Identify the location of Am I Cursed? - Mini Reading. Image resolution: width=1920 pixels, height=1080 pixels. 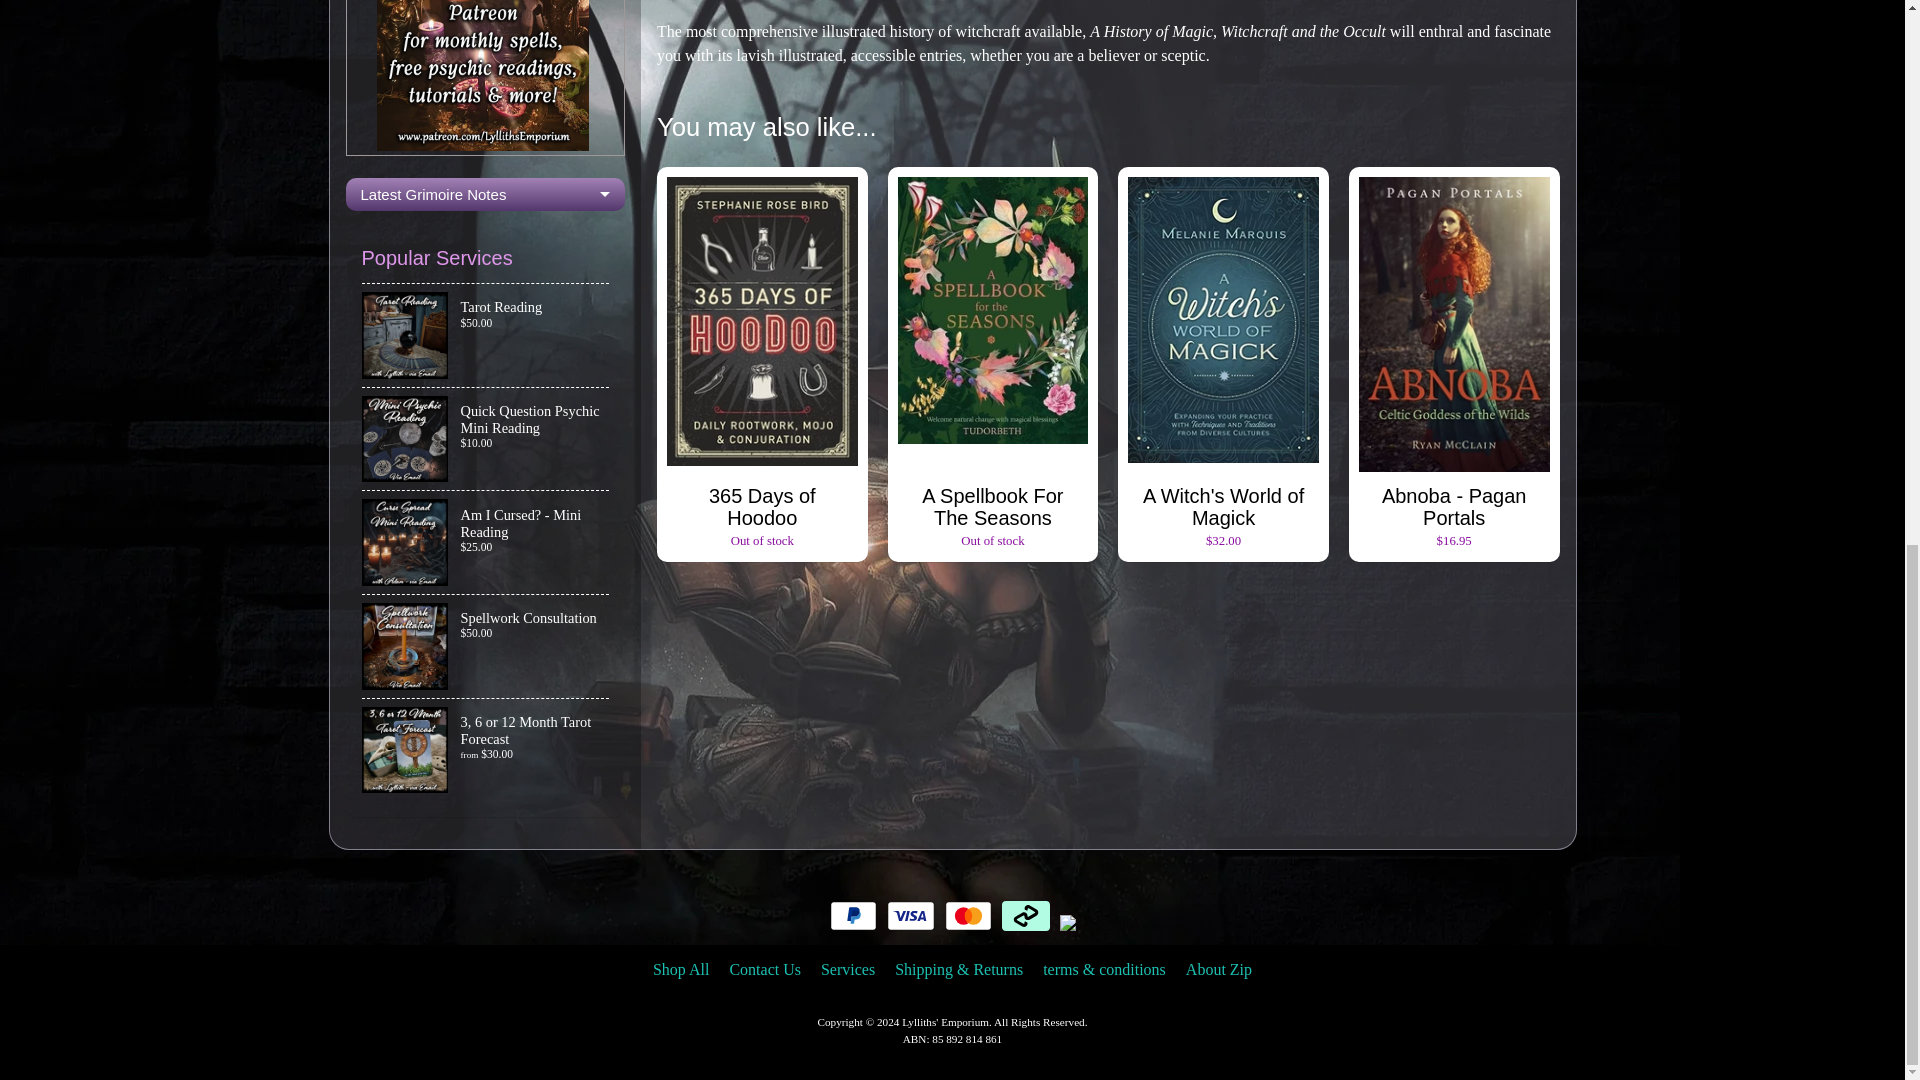
(486, 542).